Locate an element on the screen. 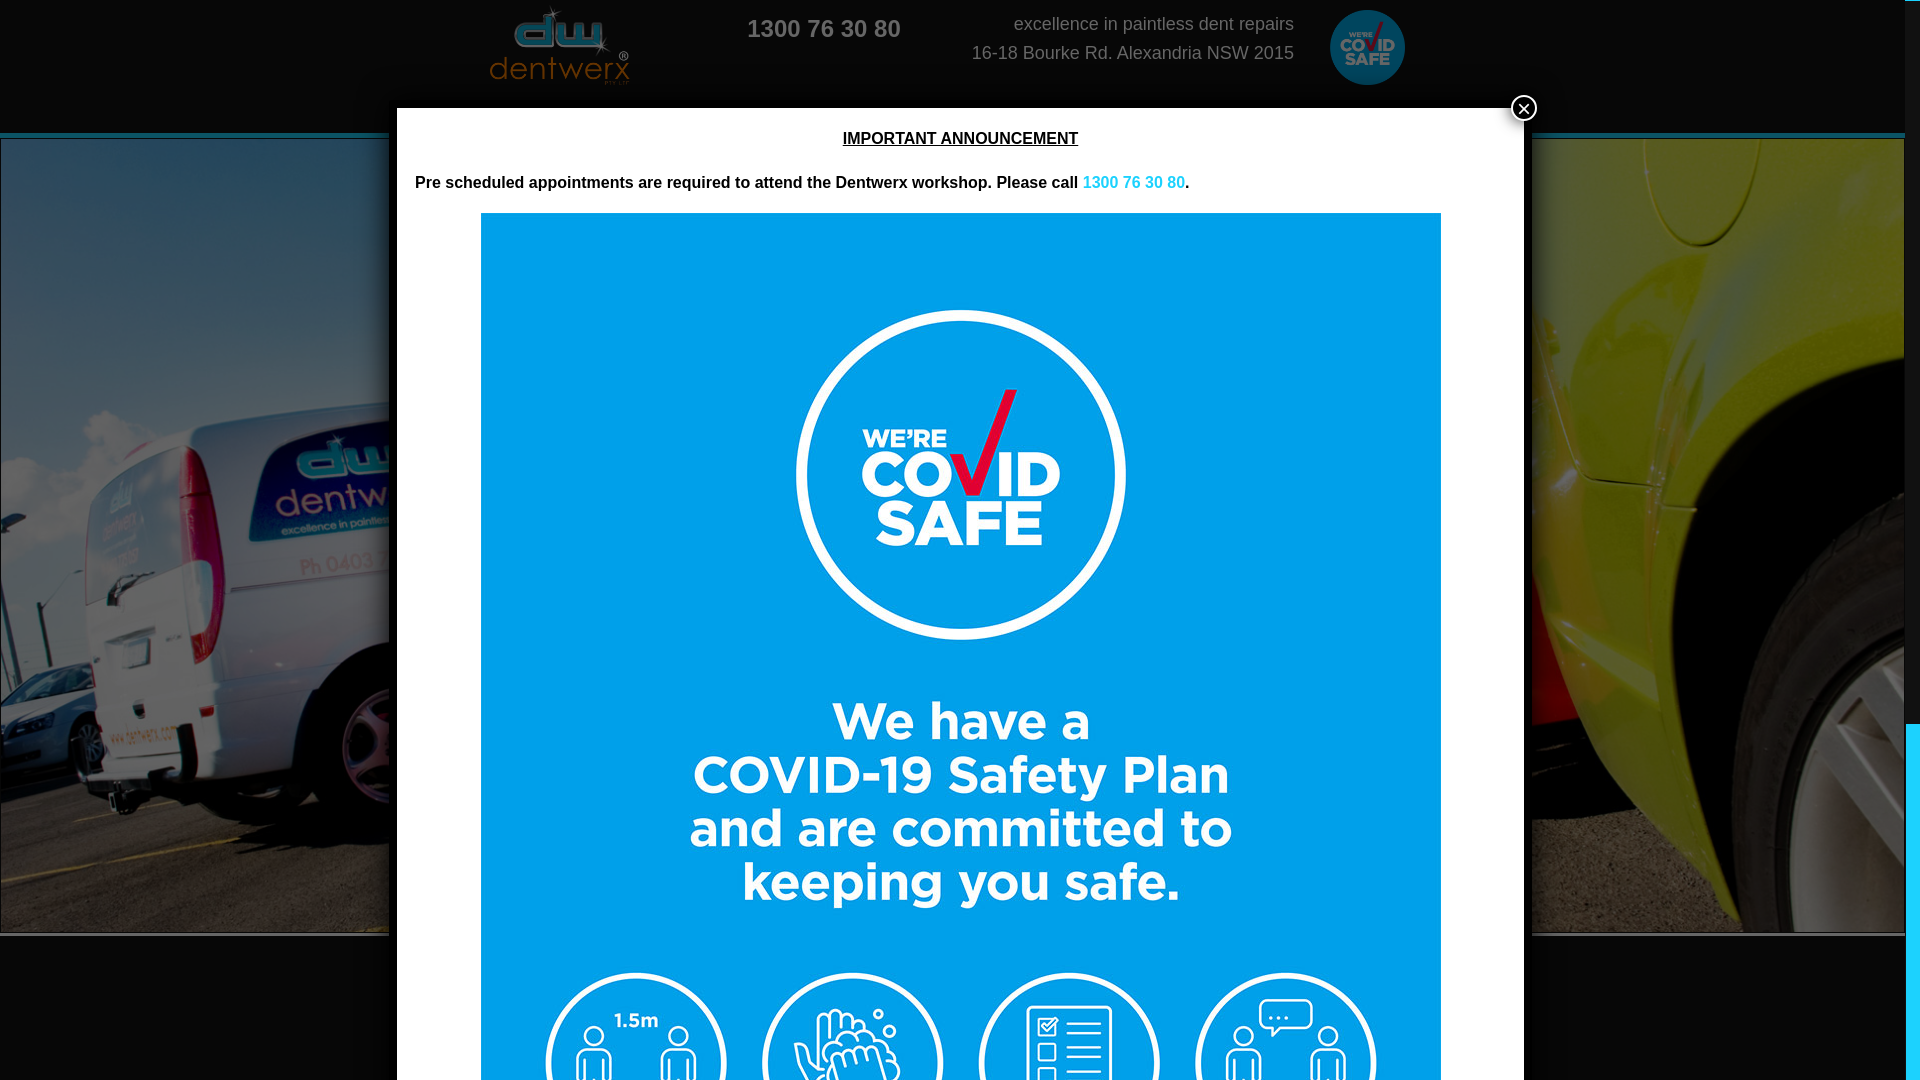 Image resolution: width=1920 pixels, height=1080 pixels. 1300 76 30 80 is located at coordinates (1134, 182).